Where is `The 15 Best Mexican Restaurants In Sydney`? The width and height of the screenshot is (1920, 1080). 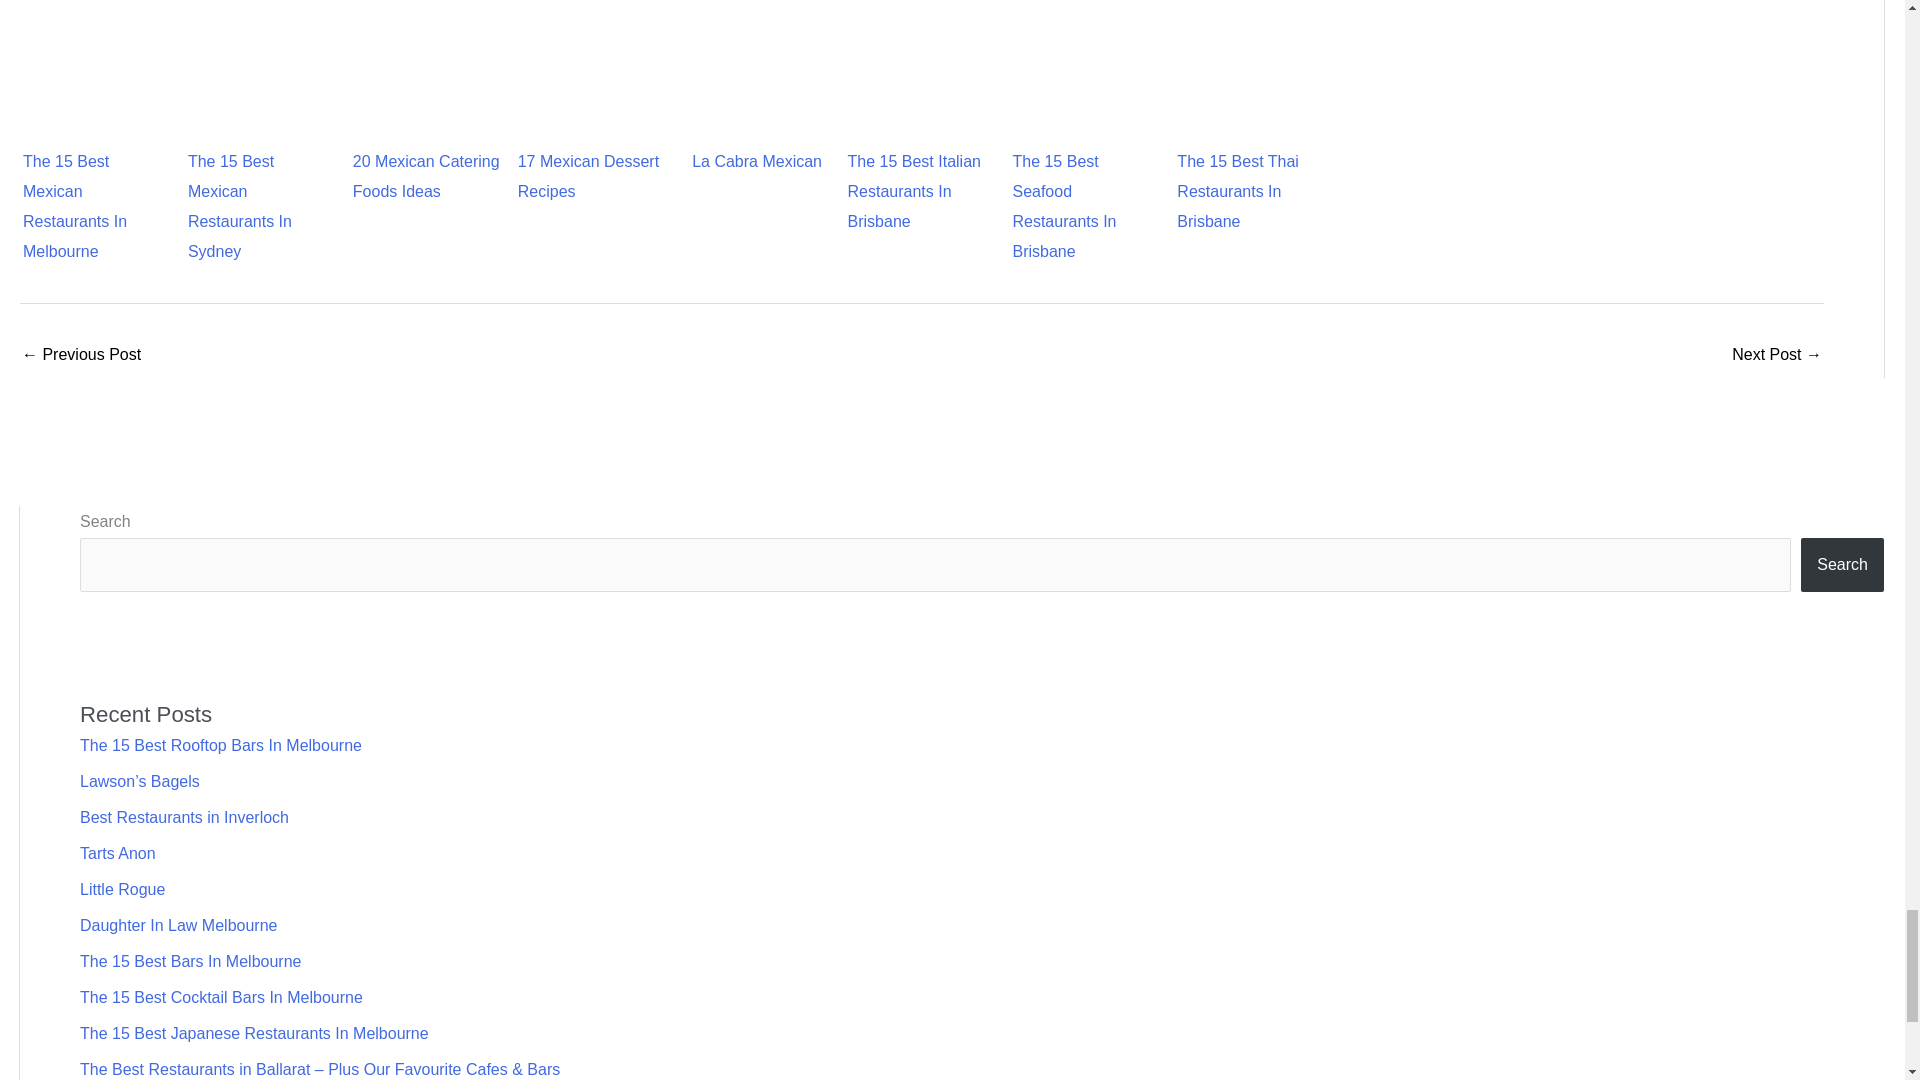
The 15 Best Mexican Restaurants In Sydney is located at coordinates (262, 48).